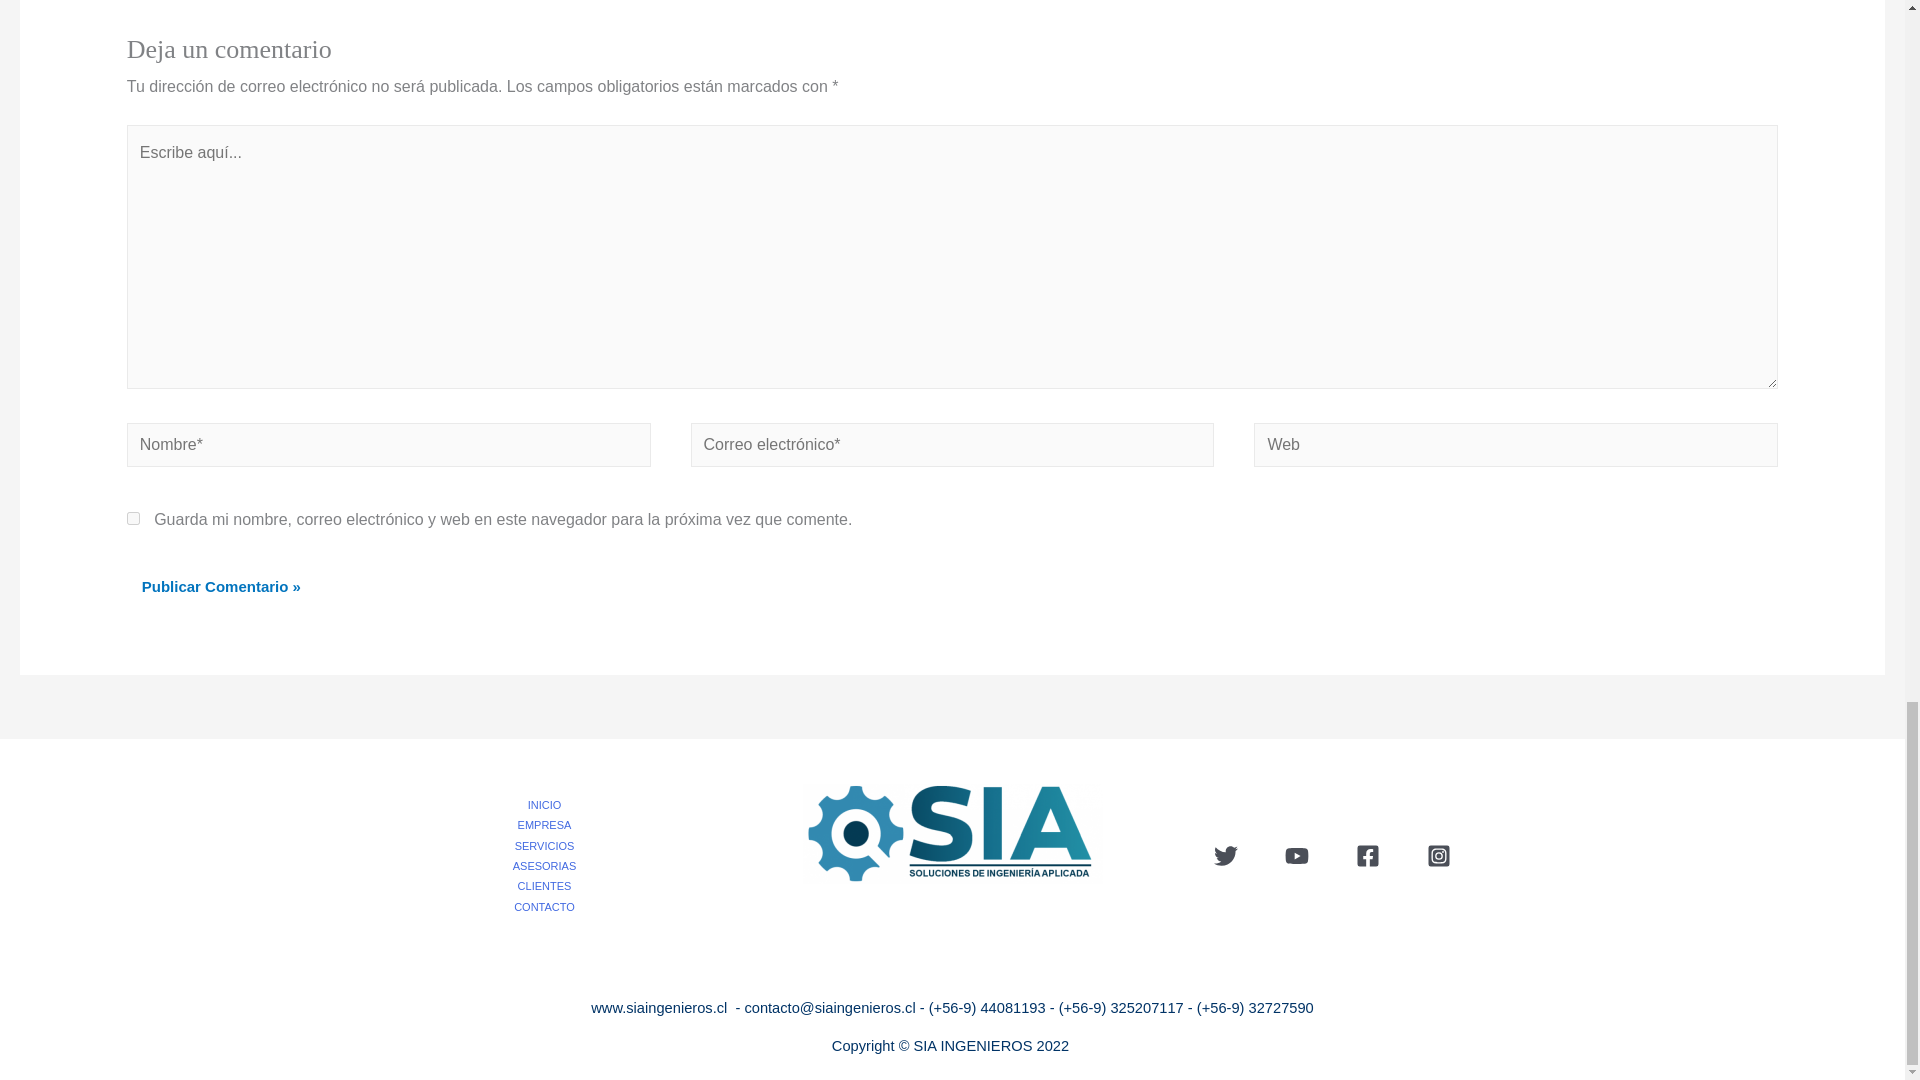  Describe the element at coordinates (552, 886) in the screenshot. I see `CLIENTES` at that location.